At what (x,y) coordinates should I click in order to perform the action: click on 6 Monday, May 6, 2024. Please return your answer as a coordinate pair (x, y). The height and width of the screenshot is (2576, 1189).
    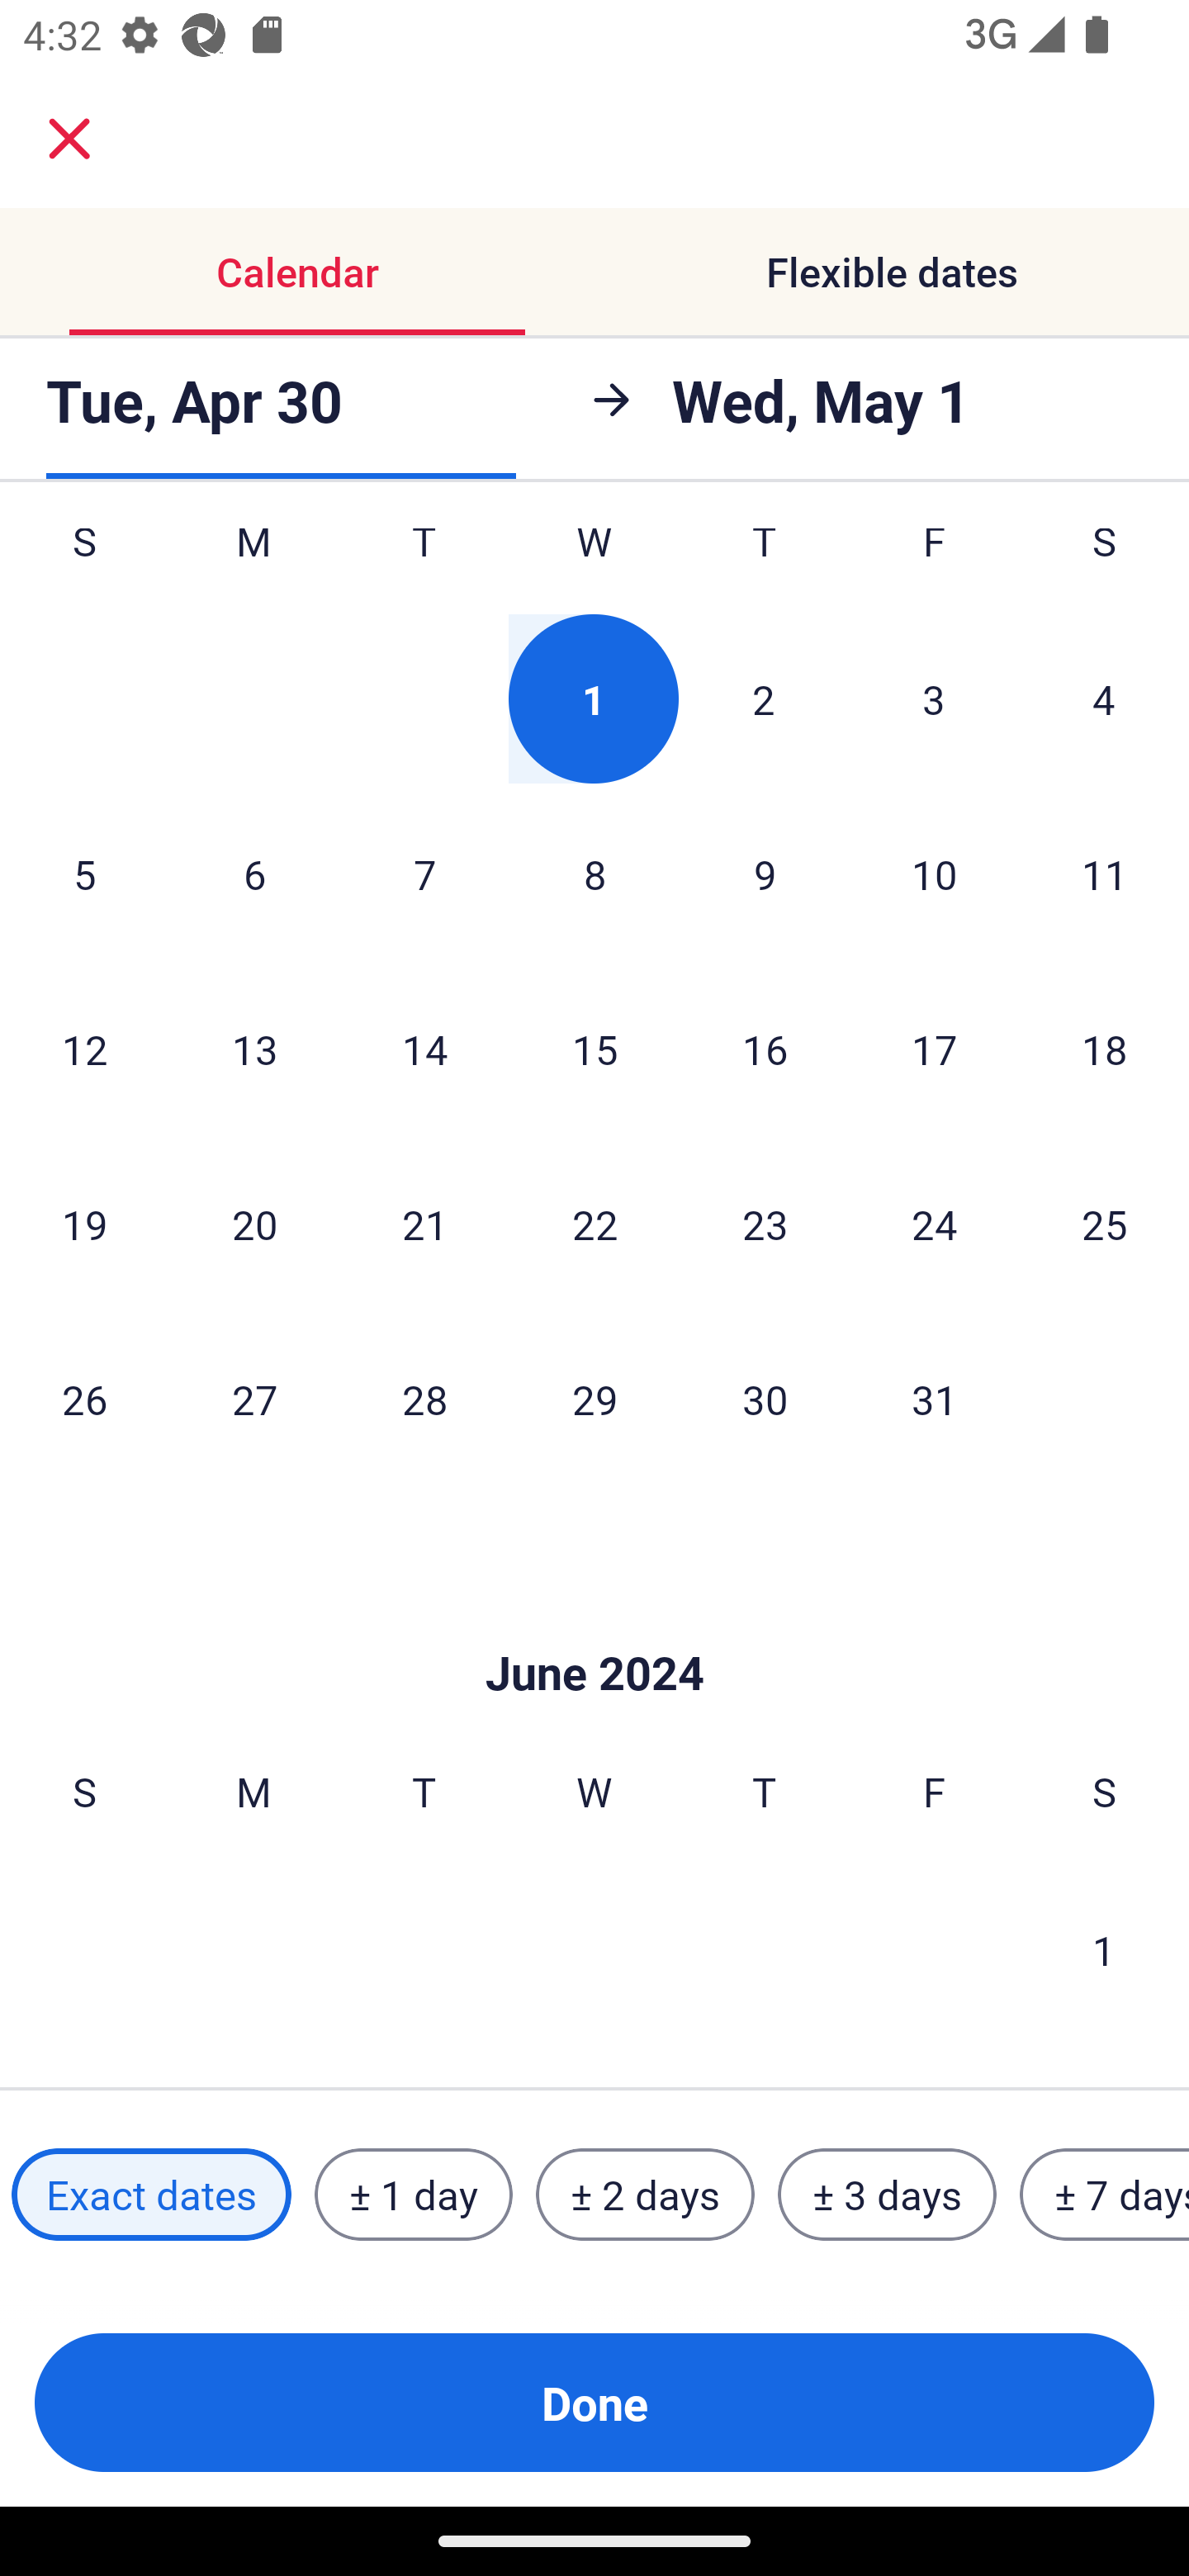
    Looking at the image, I should click on (254, 873).